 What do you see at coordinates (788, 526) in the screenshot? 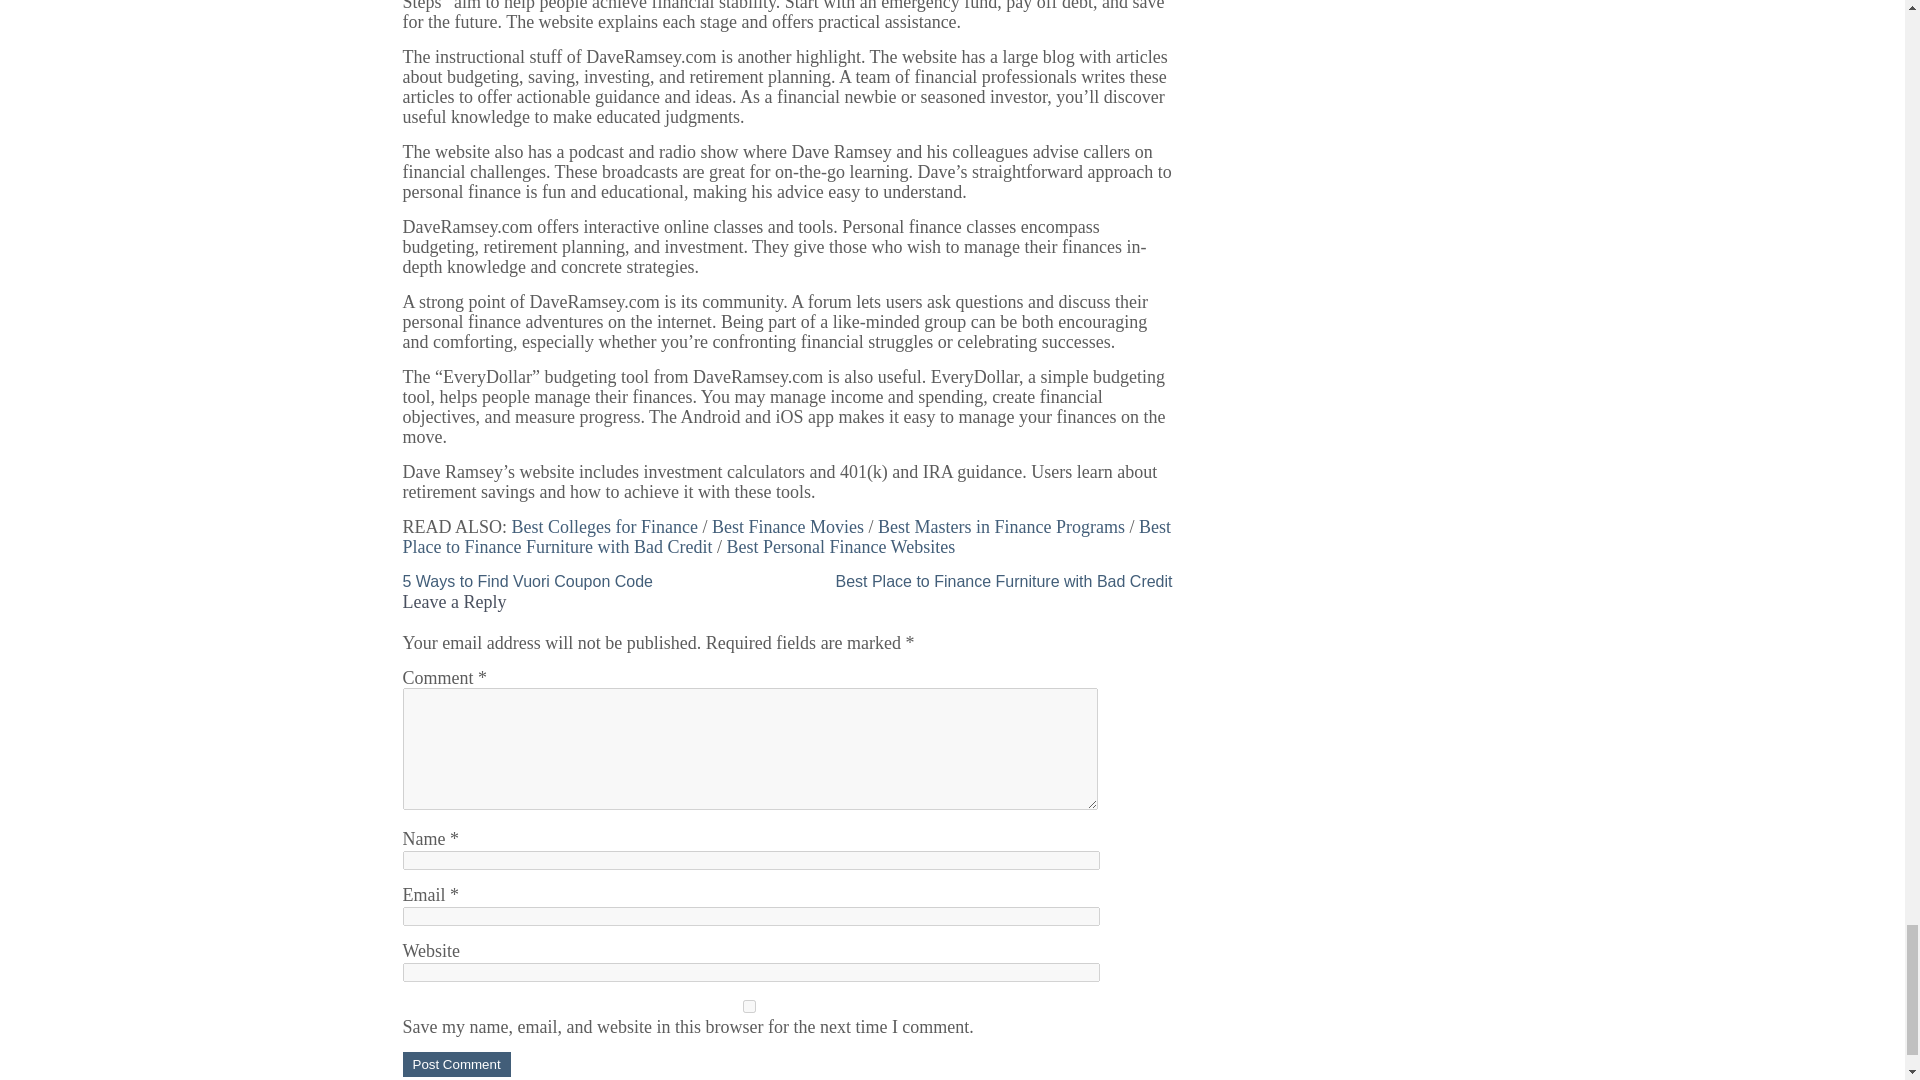
I see `Best Finance Movies` at bounding box center [788, 526].